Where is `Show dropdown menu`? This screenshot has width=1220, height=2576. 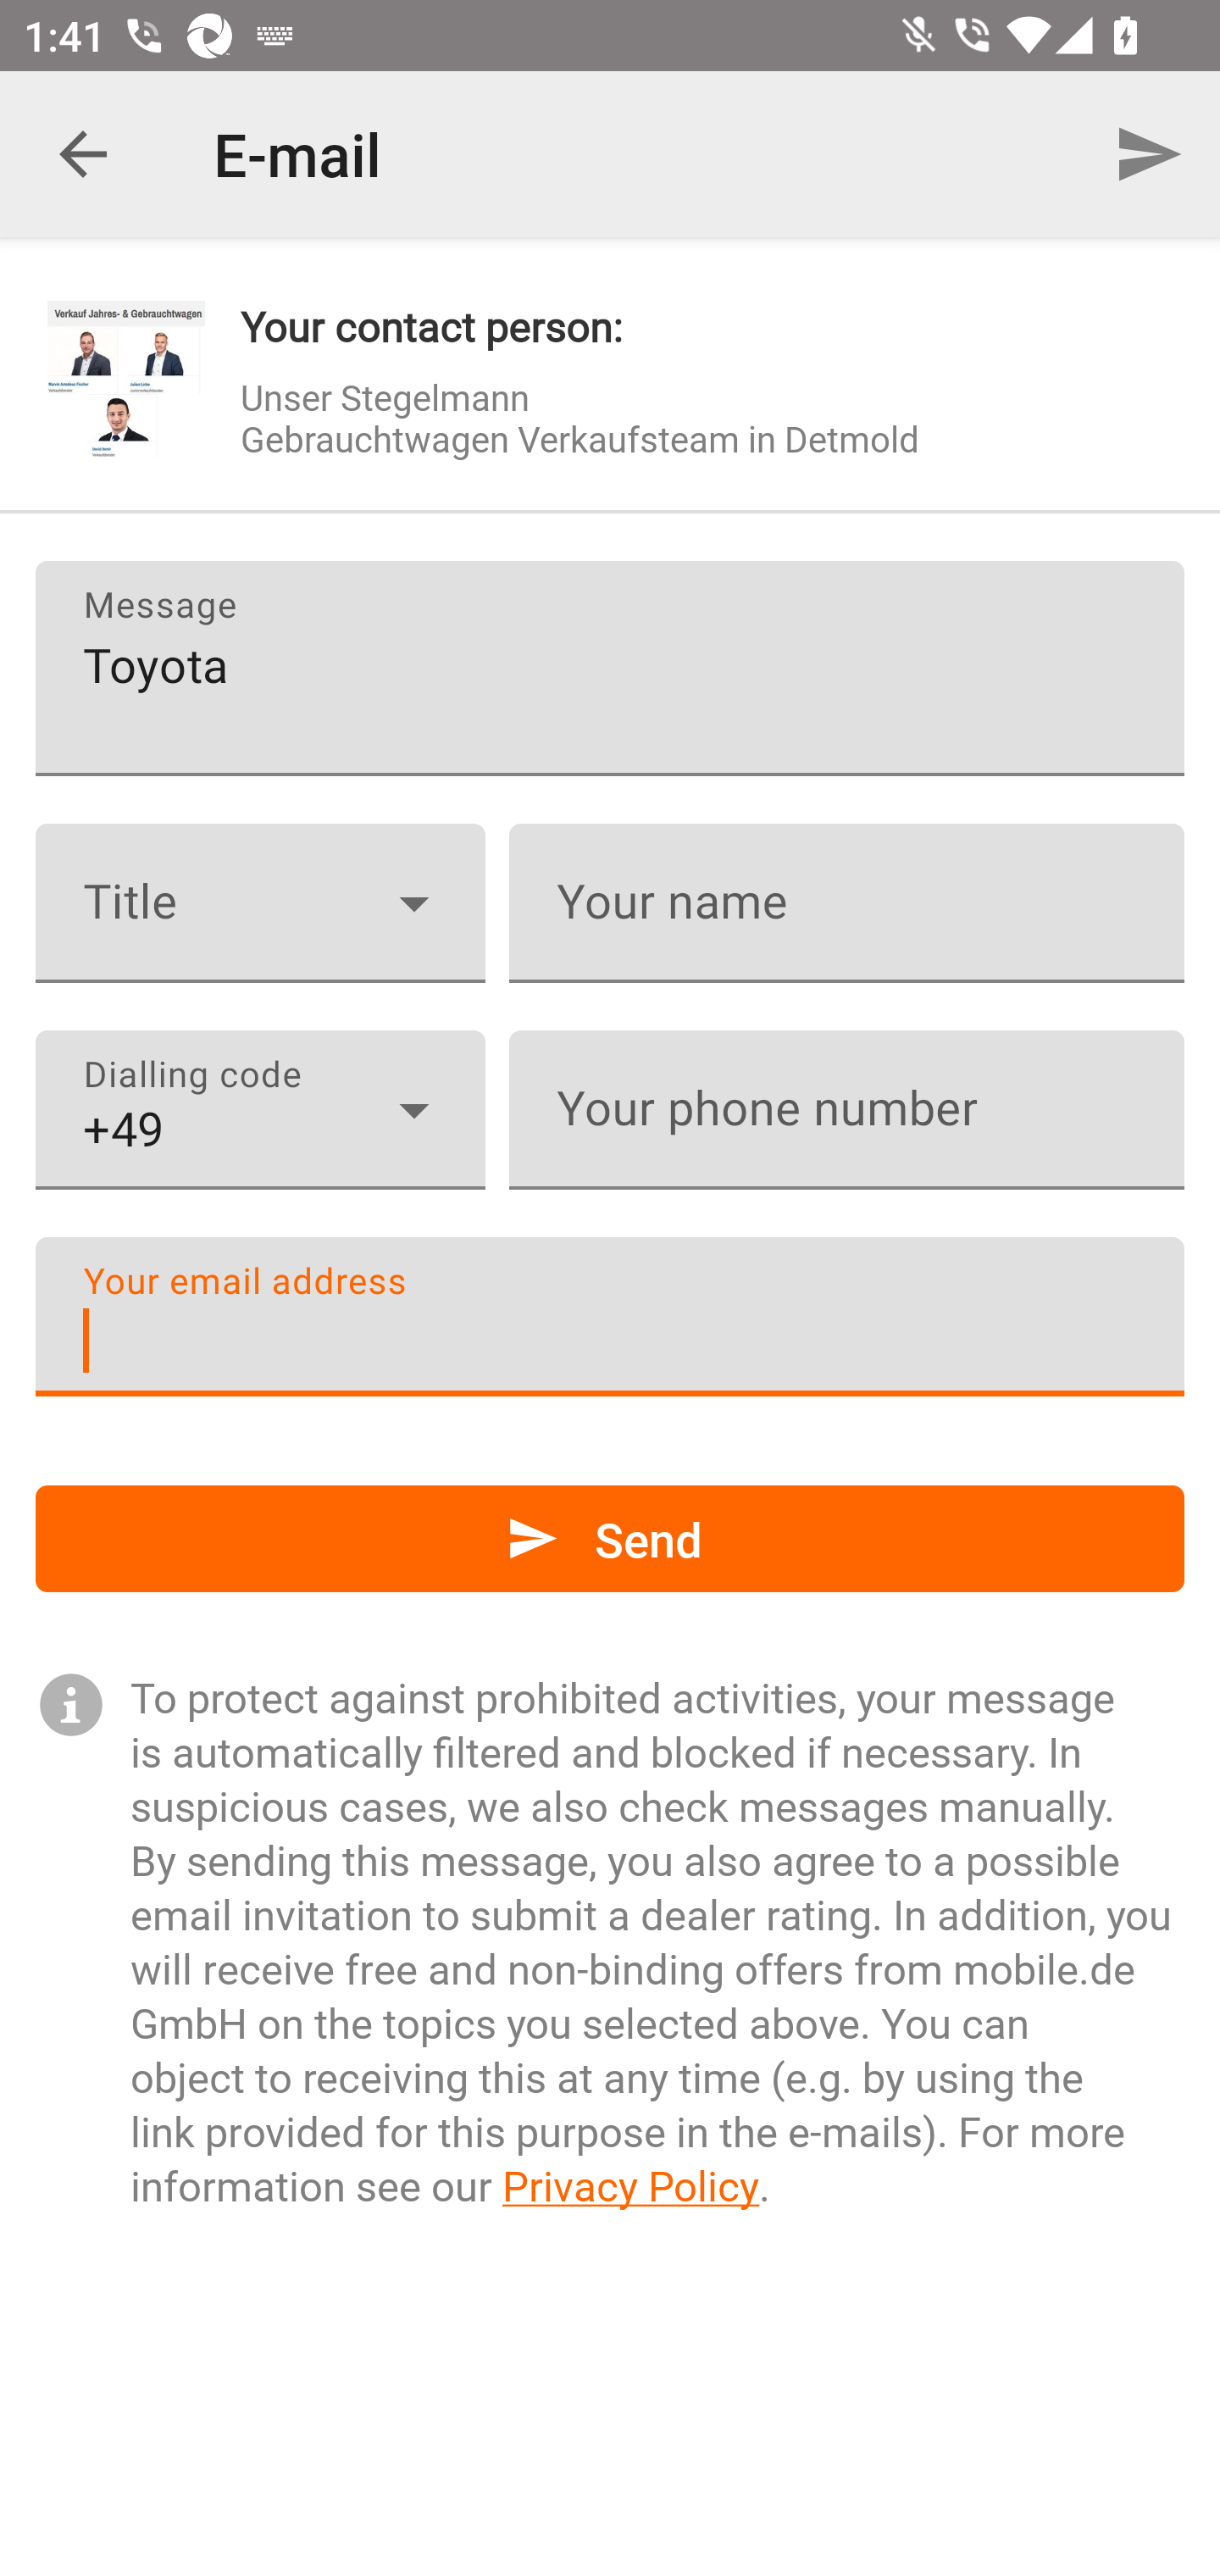
Show dropdown menu is located at coordinates (413, 1110).